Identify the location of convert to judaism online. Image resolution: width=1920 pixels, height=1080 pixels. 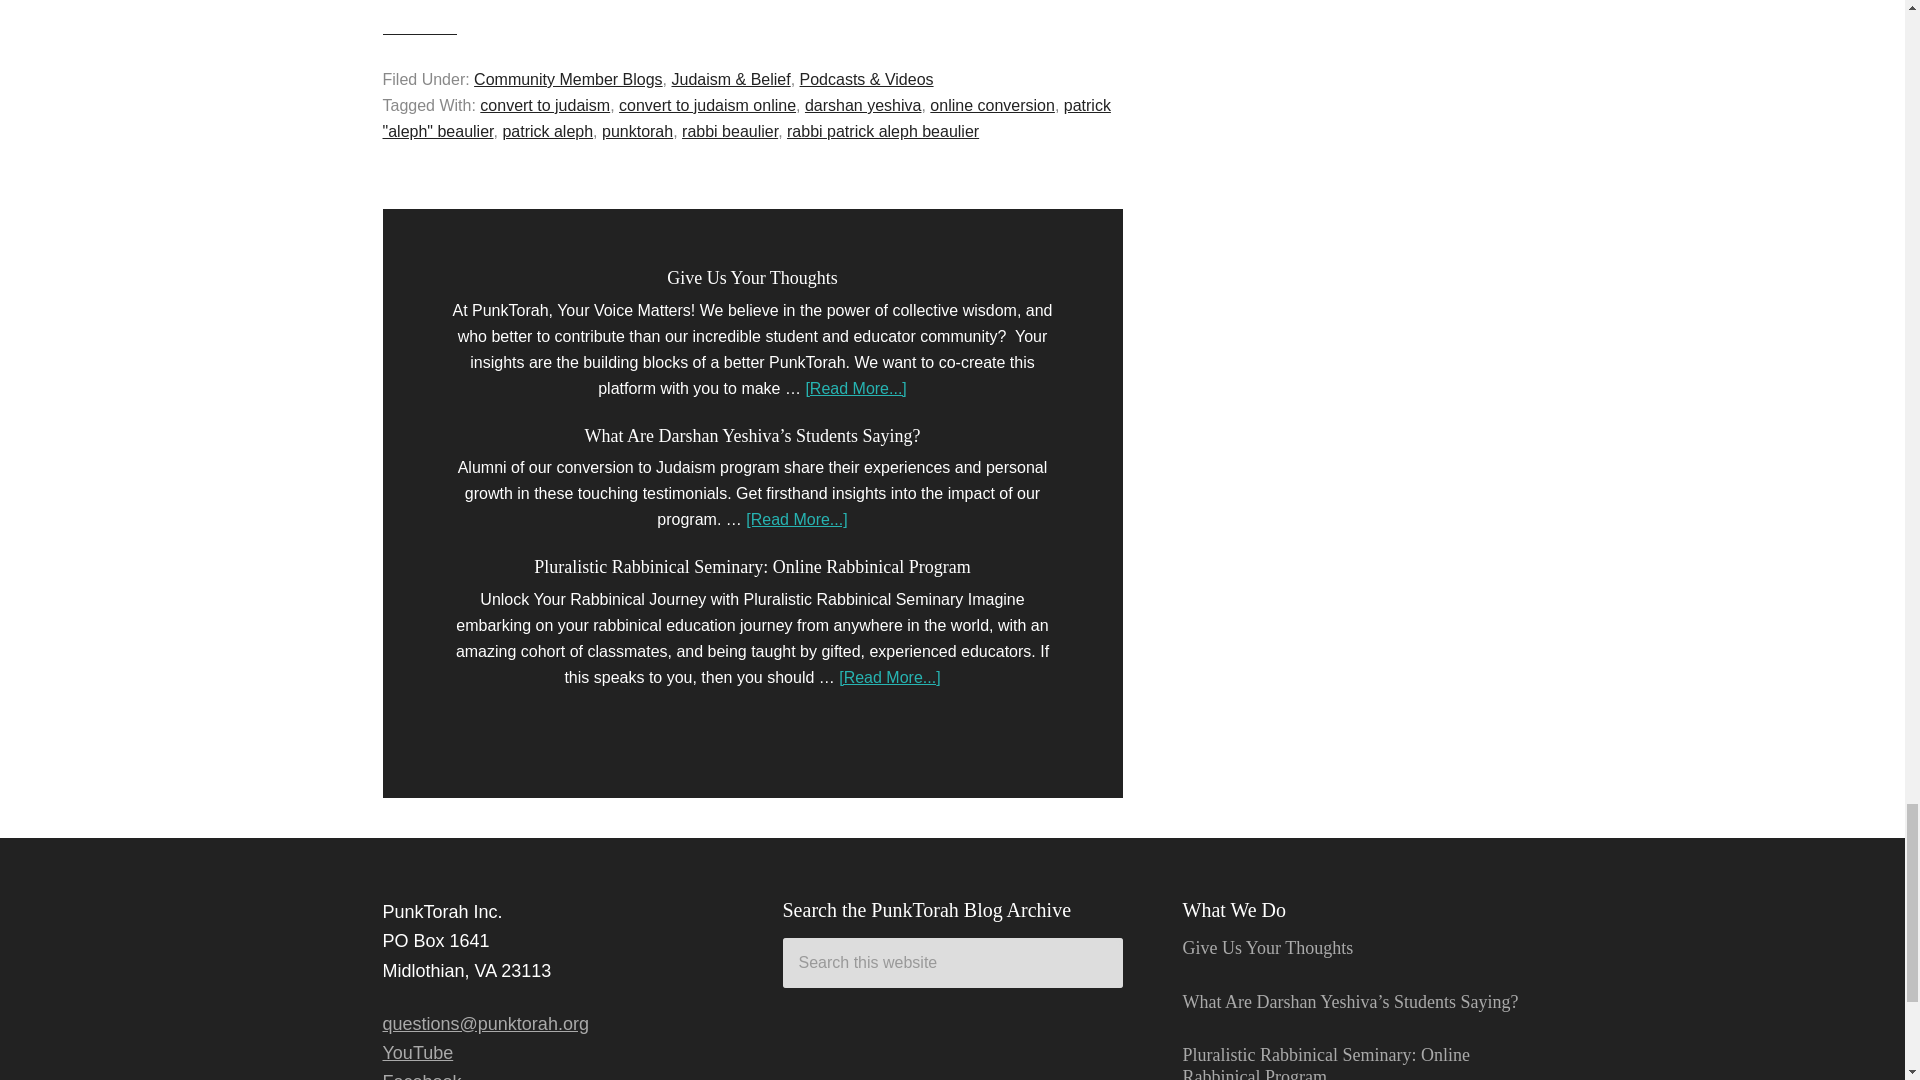
(707, 106).